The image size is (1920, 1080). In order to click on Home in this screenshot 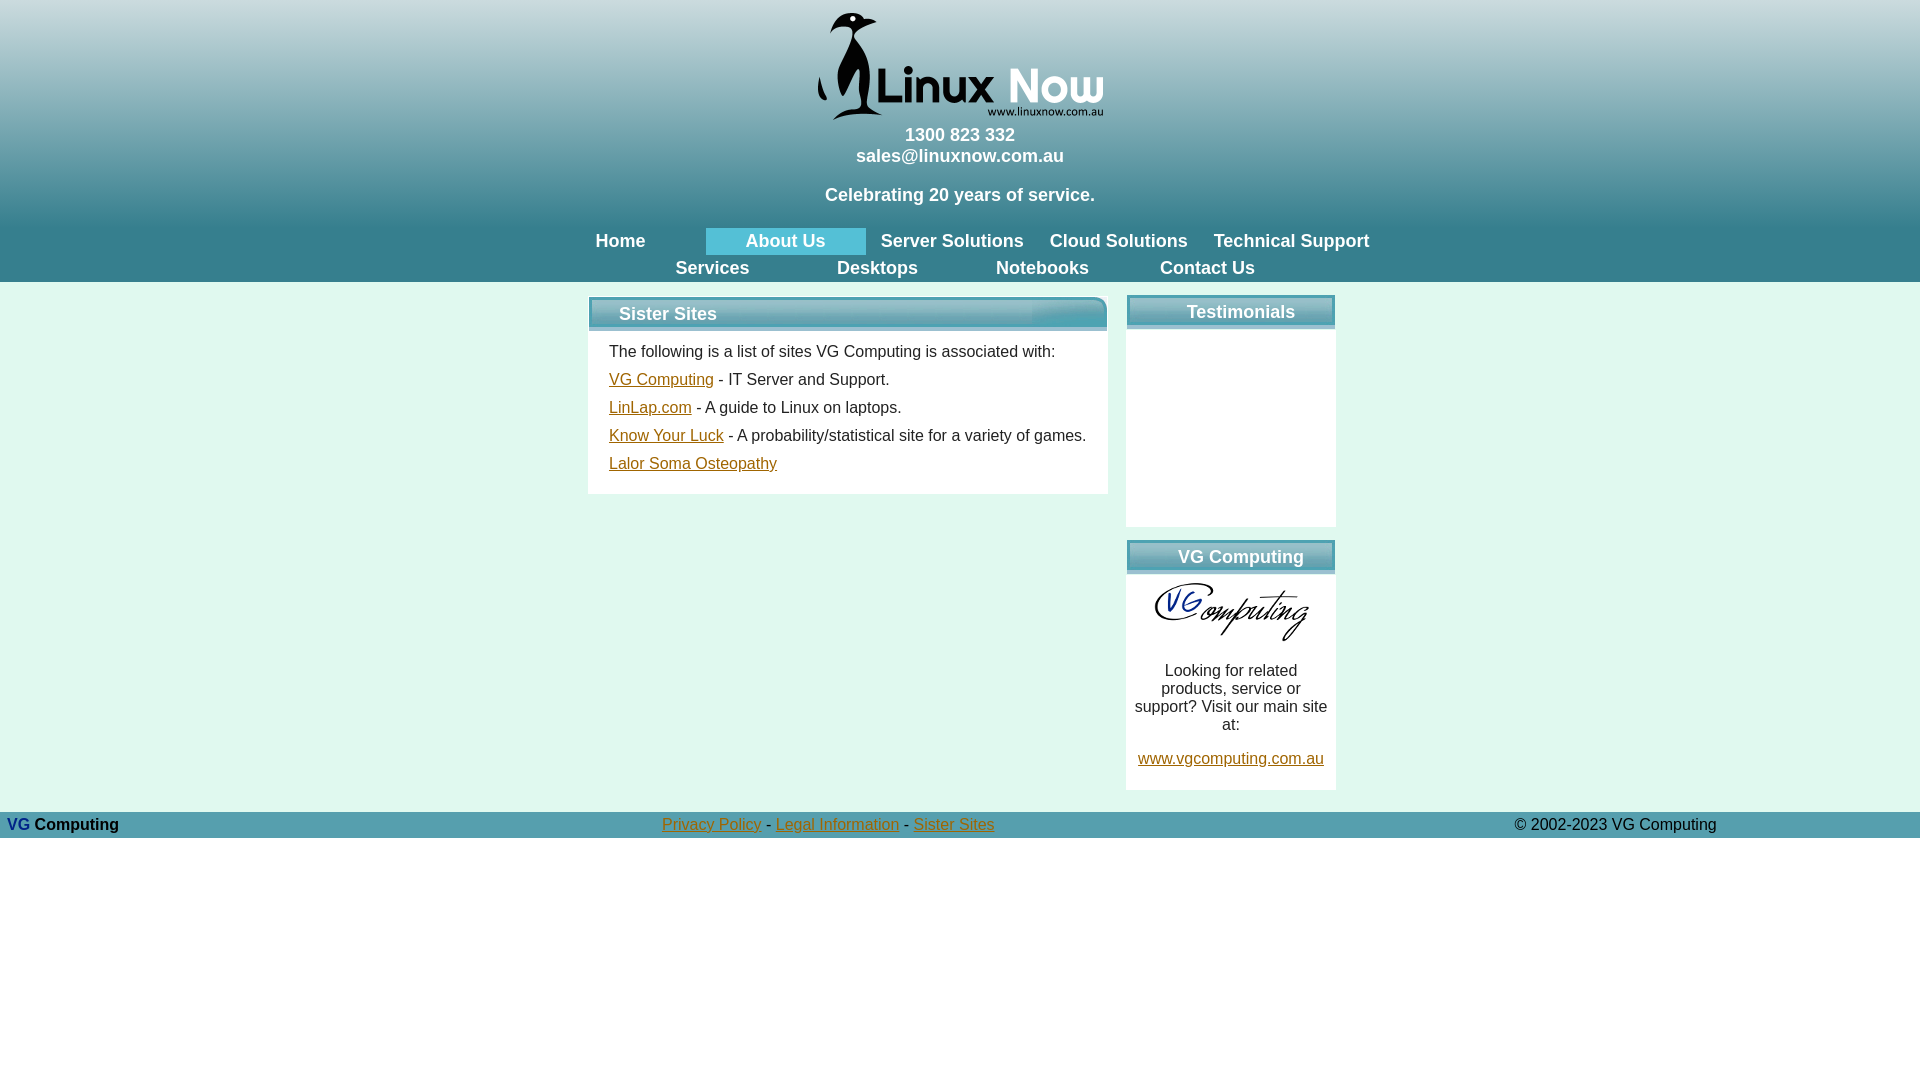, I will do `click(621, 241)`.